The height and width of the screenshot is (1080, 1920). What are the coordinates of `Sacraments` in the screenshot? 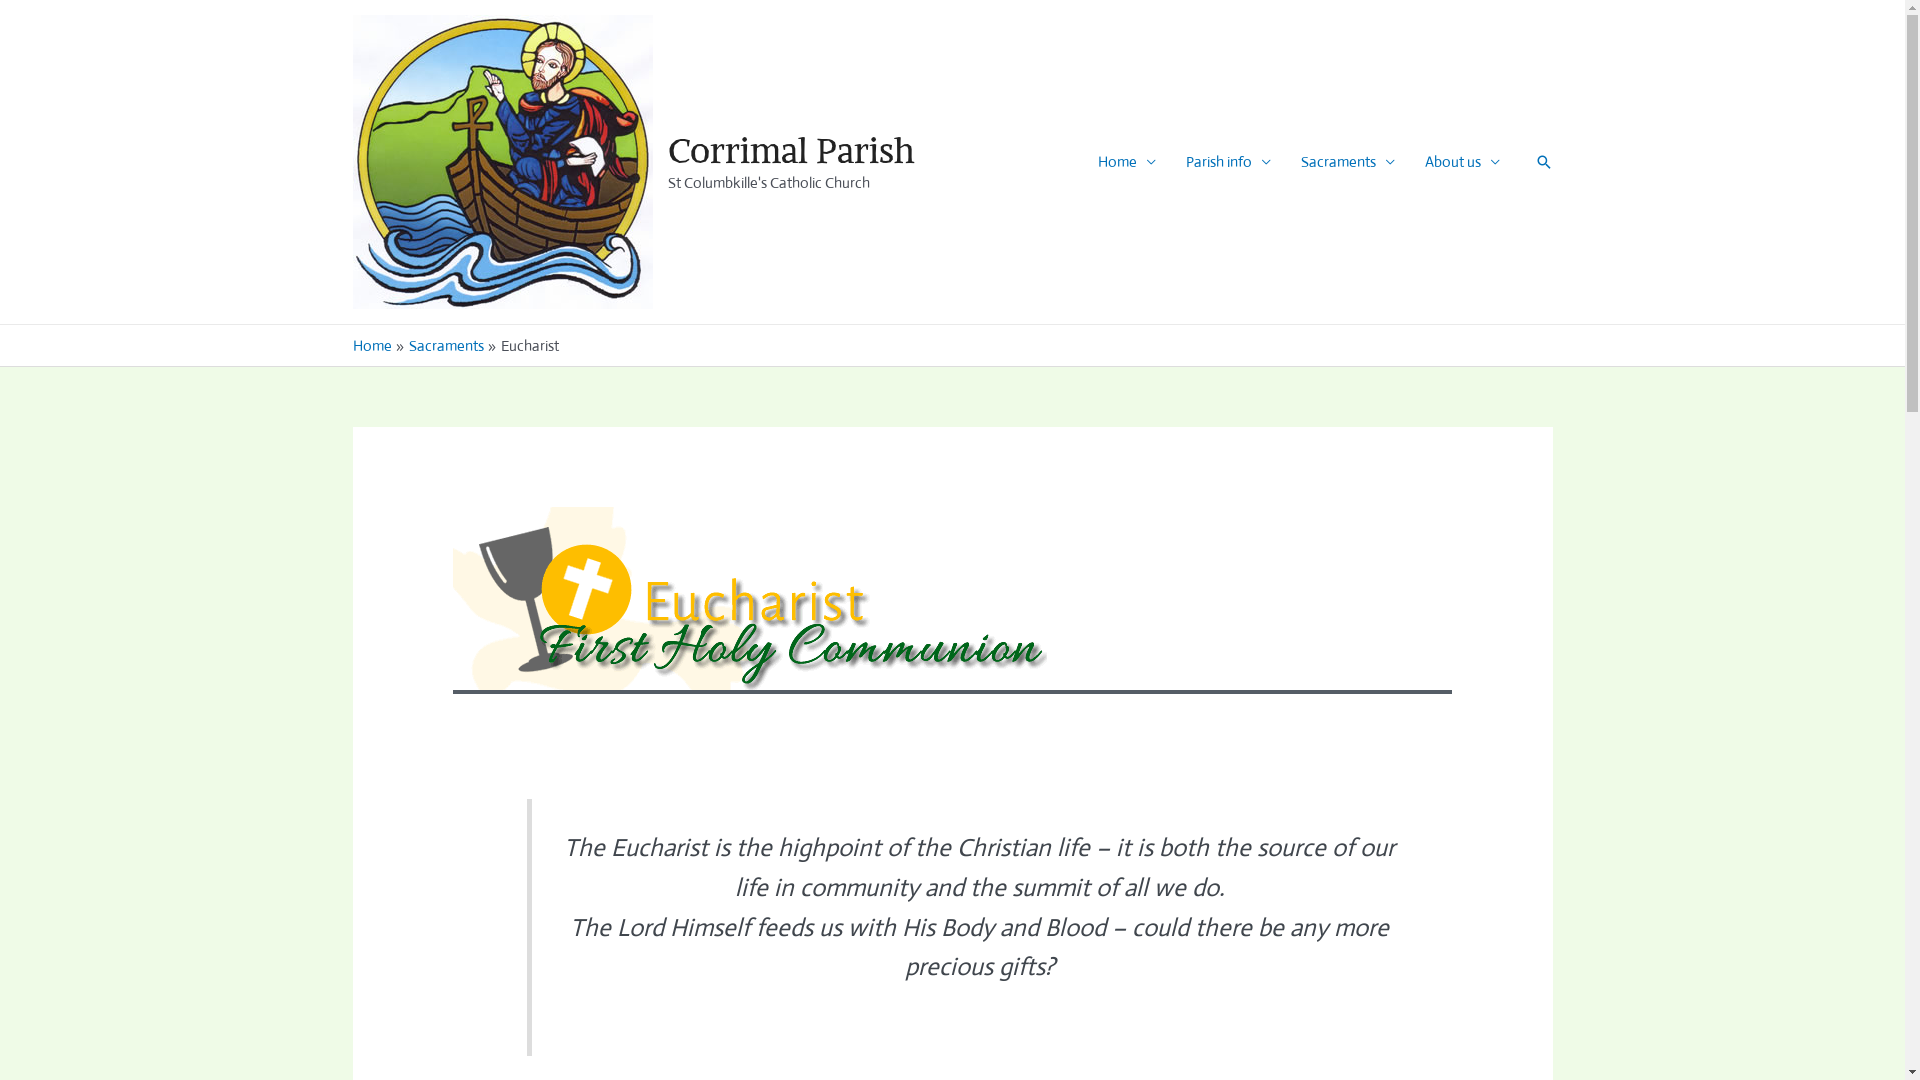 It's located at (446, 346).